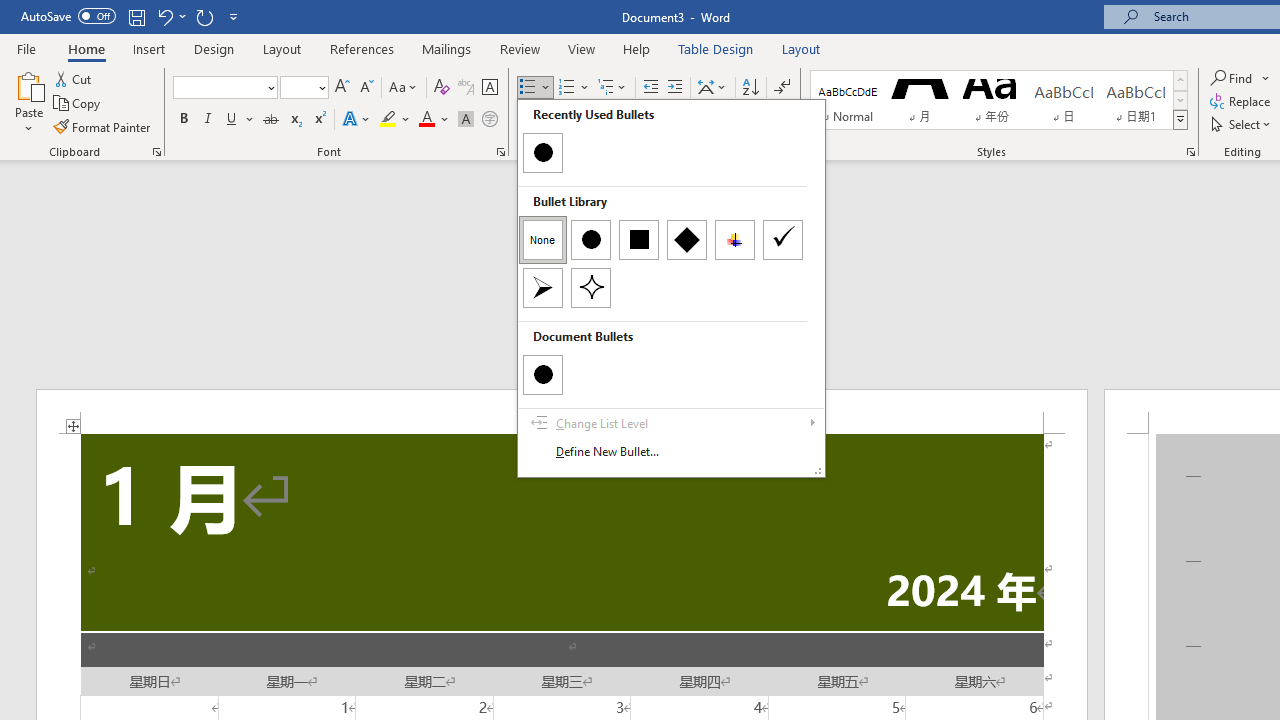 This screenshot has width=1280, height=720. What do you see at coordinates (1180, 80) in the screenshot?
I see `Row up` at bounding box center [1180, 80].